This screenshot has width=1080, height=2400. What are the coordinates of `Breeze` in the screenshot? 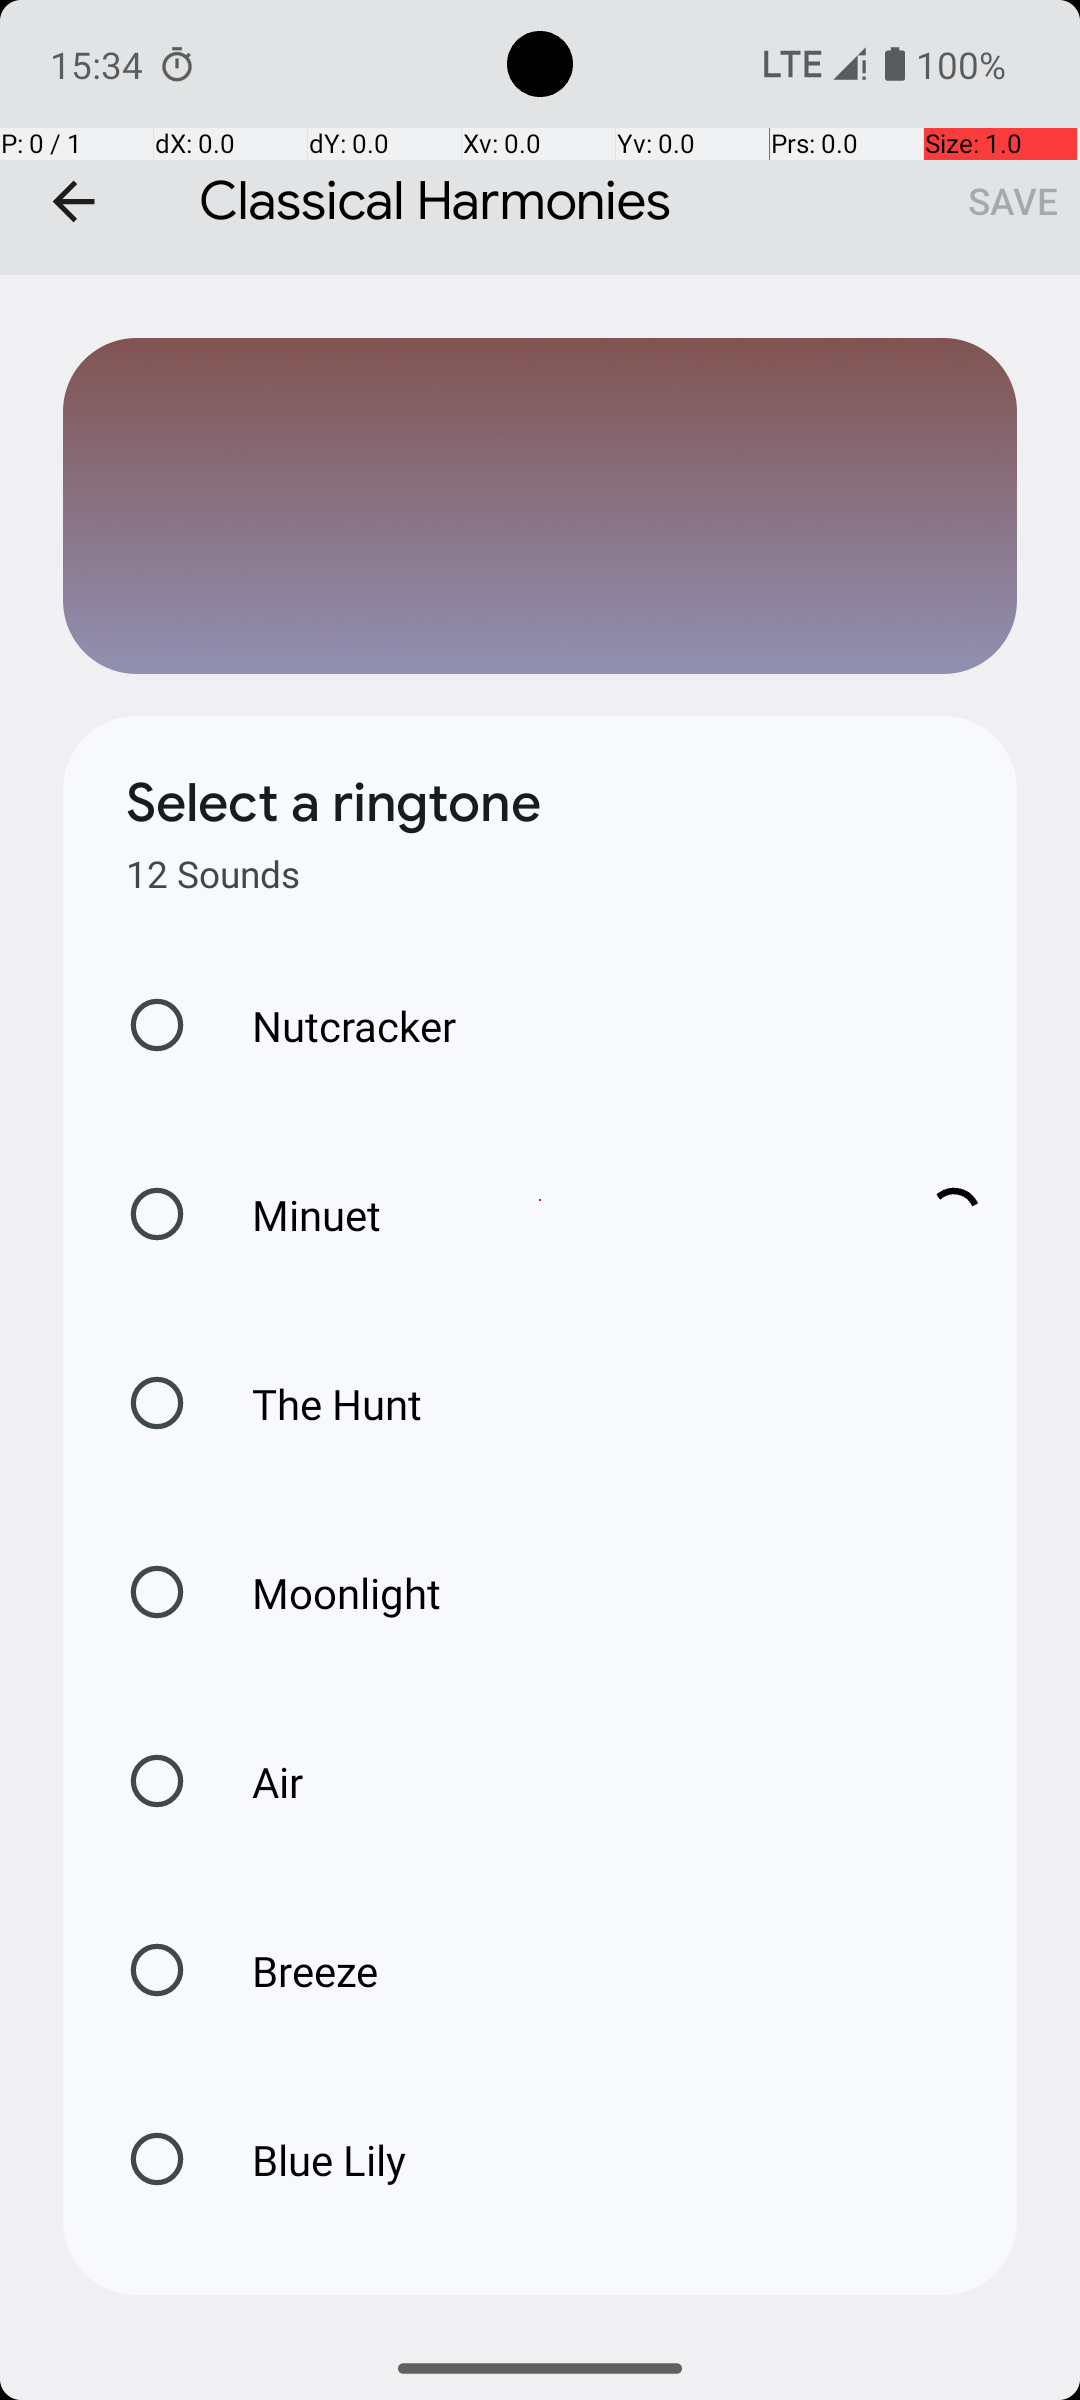 It's located at (294, 1970).